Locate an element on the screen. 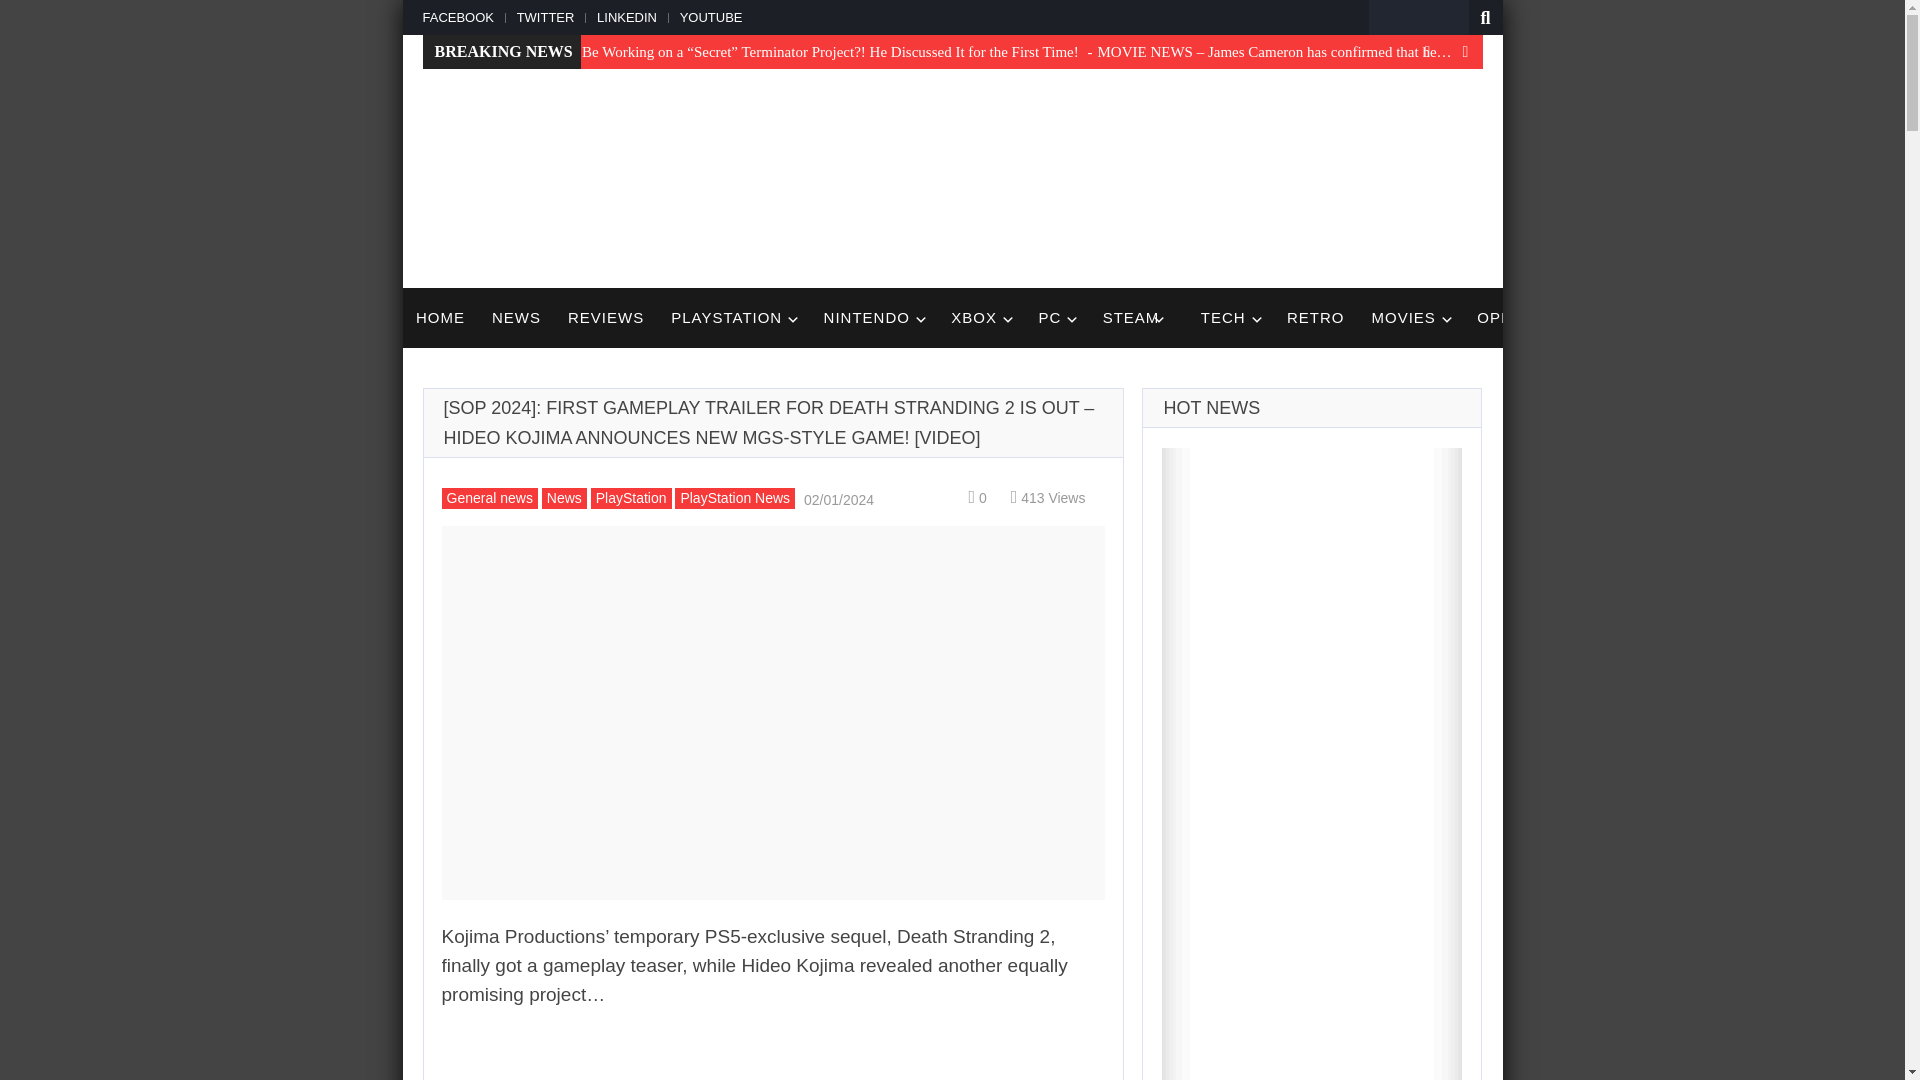 Image resolution: width=1920 pixels, height=1080 pixels. TWITTER is located at coordinates (542, 16).